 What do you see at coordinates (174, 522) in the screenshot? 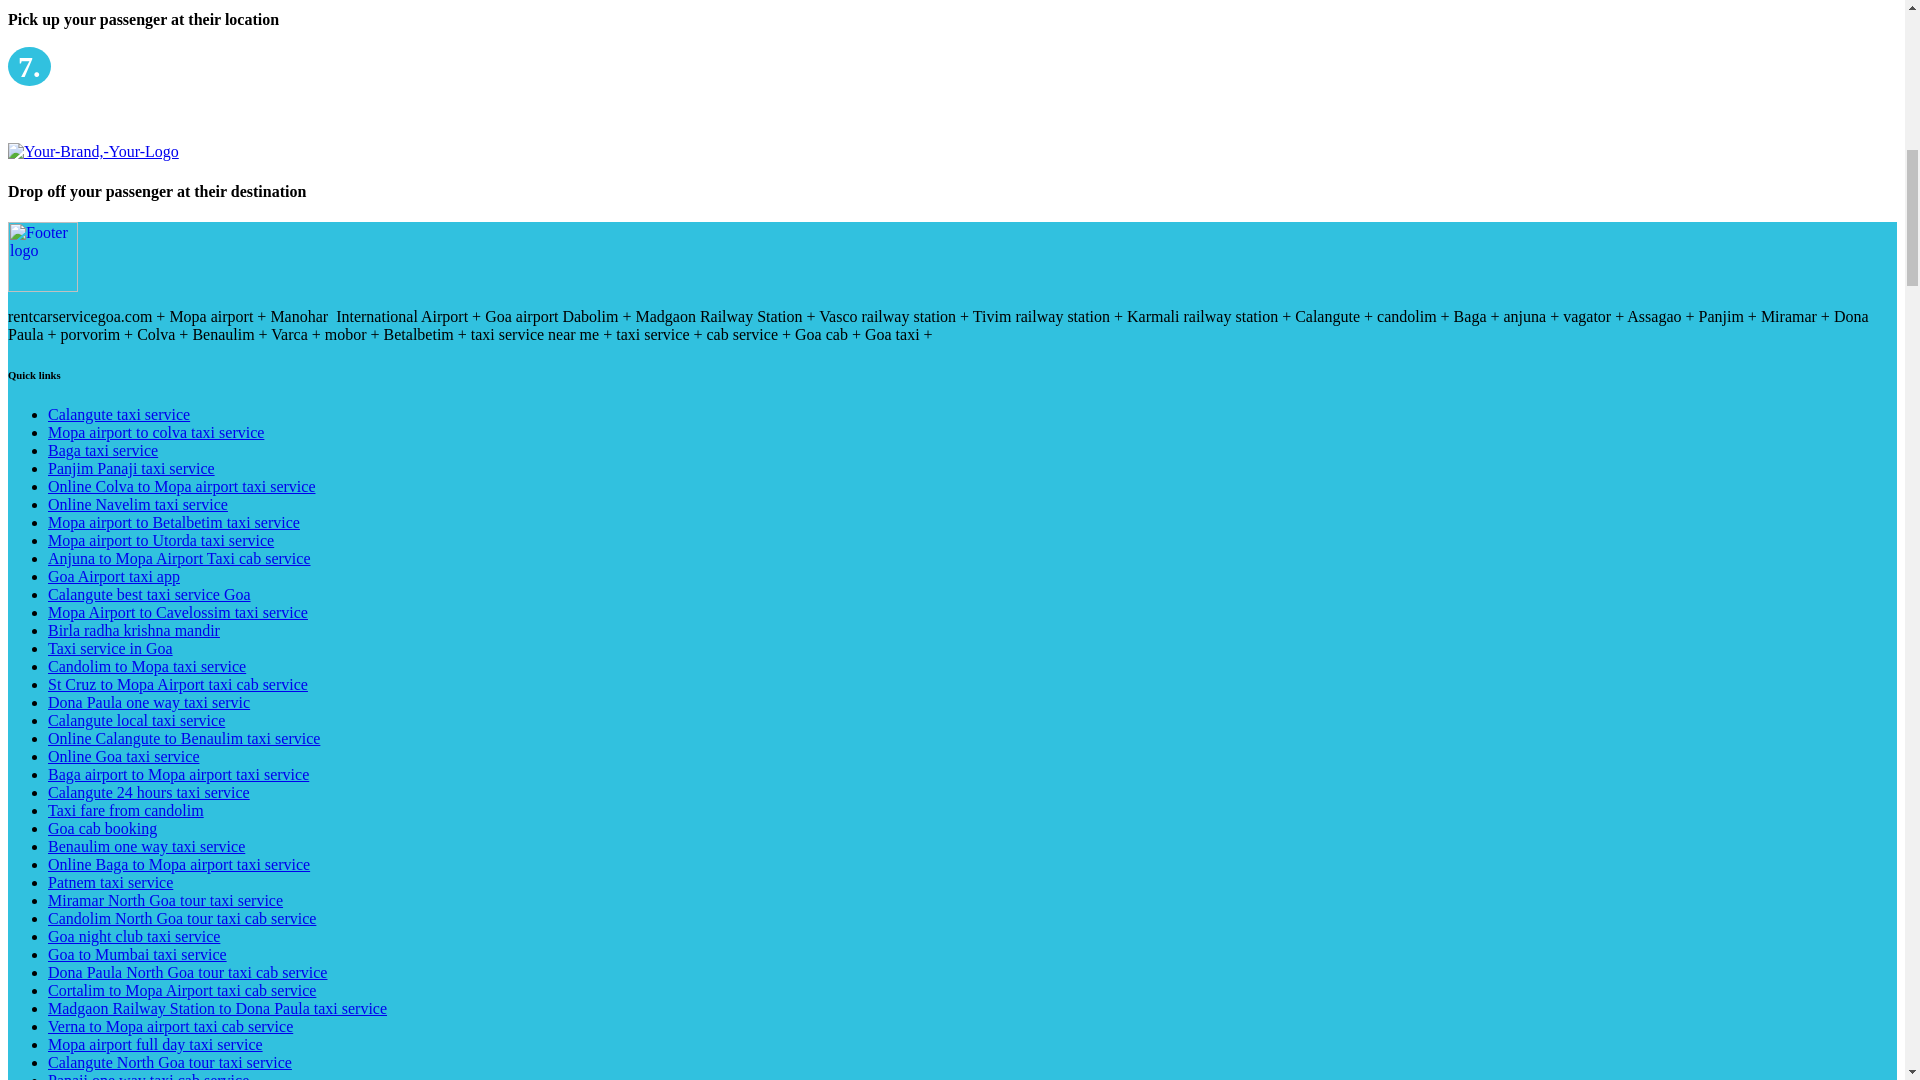
I see `Mopa airport to Betalbetim taxi service` at bounding box center [174, 522].